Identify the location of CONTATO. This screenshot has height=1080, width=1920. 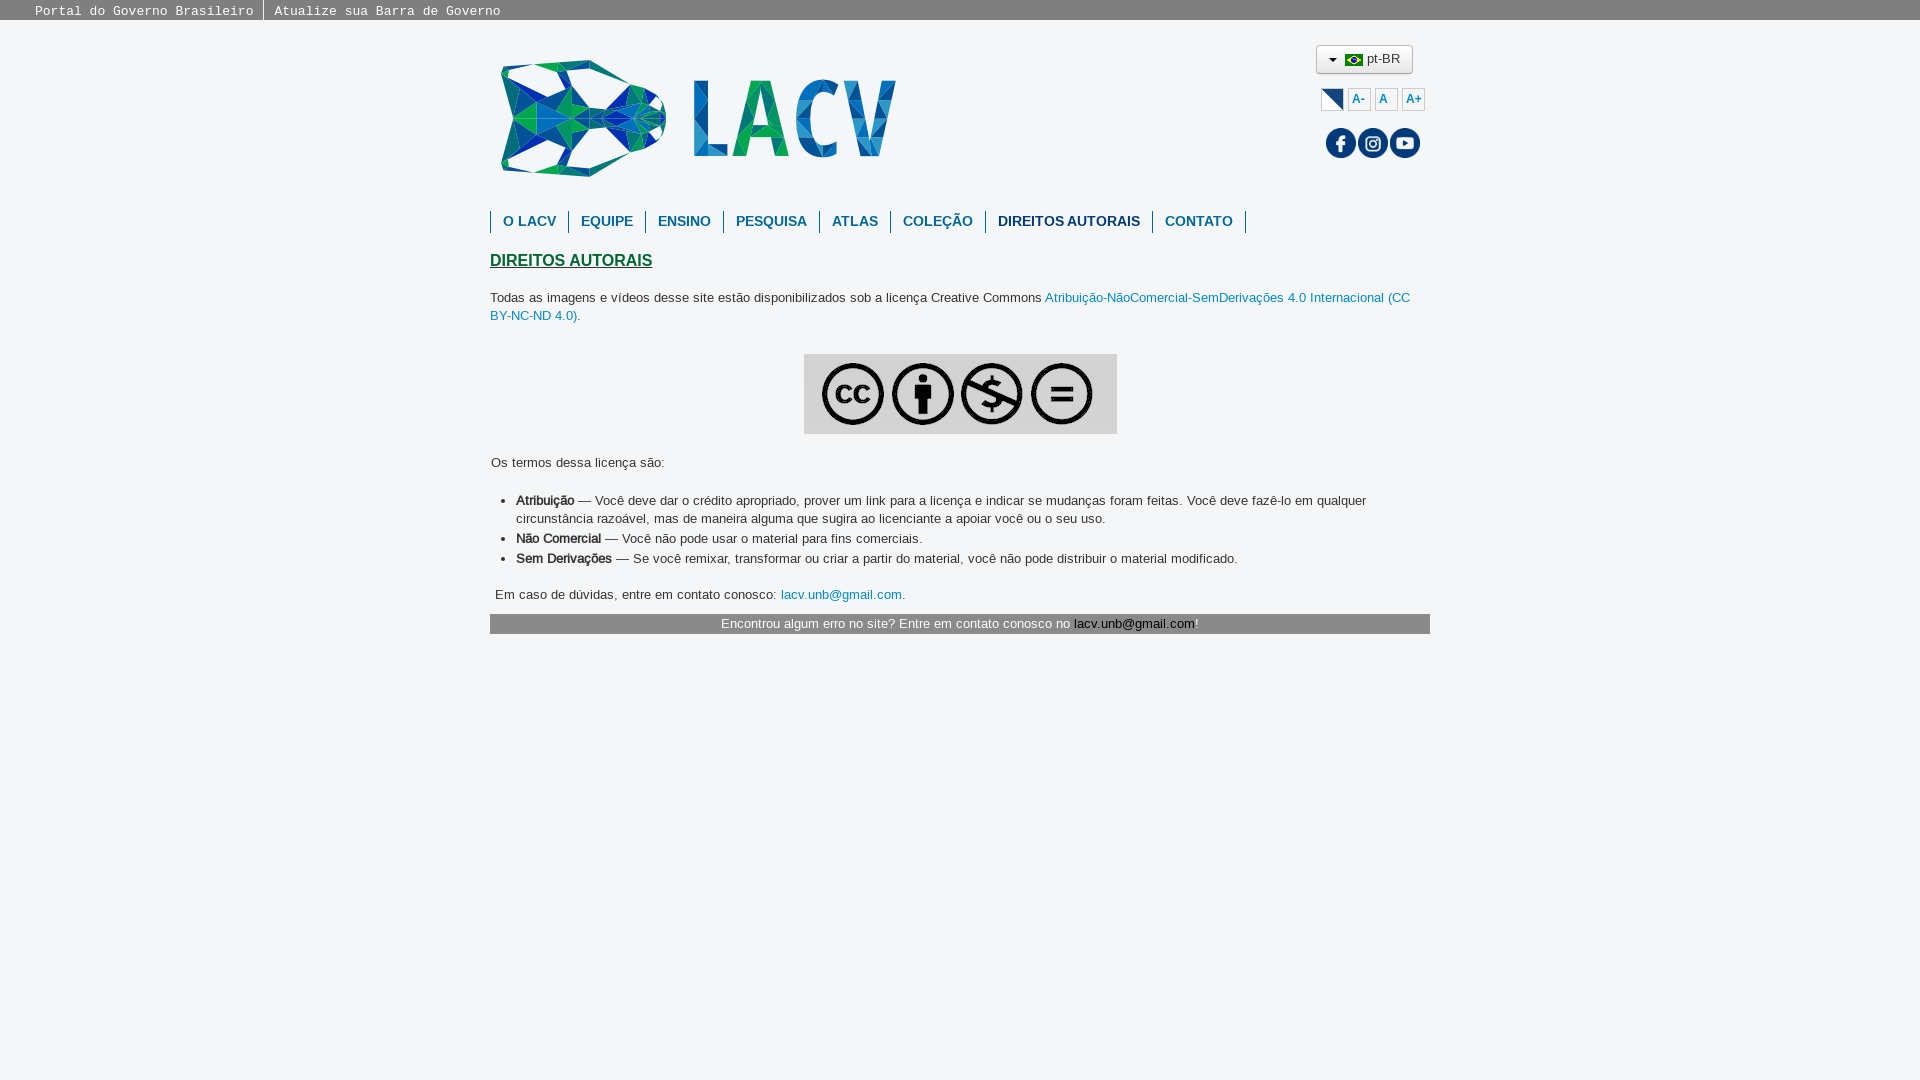
(1199, 222).